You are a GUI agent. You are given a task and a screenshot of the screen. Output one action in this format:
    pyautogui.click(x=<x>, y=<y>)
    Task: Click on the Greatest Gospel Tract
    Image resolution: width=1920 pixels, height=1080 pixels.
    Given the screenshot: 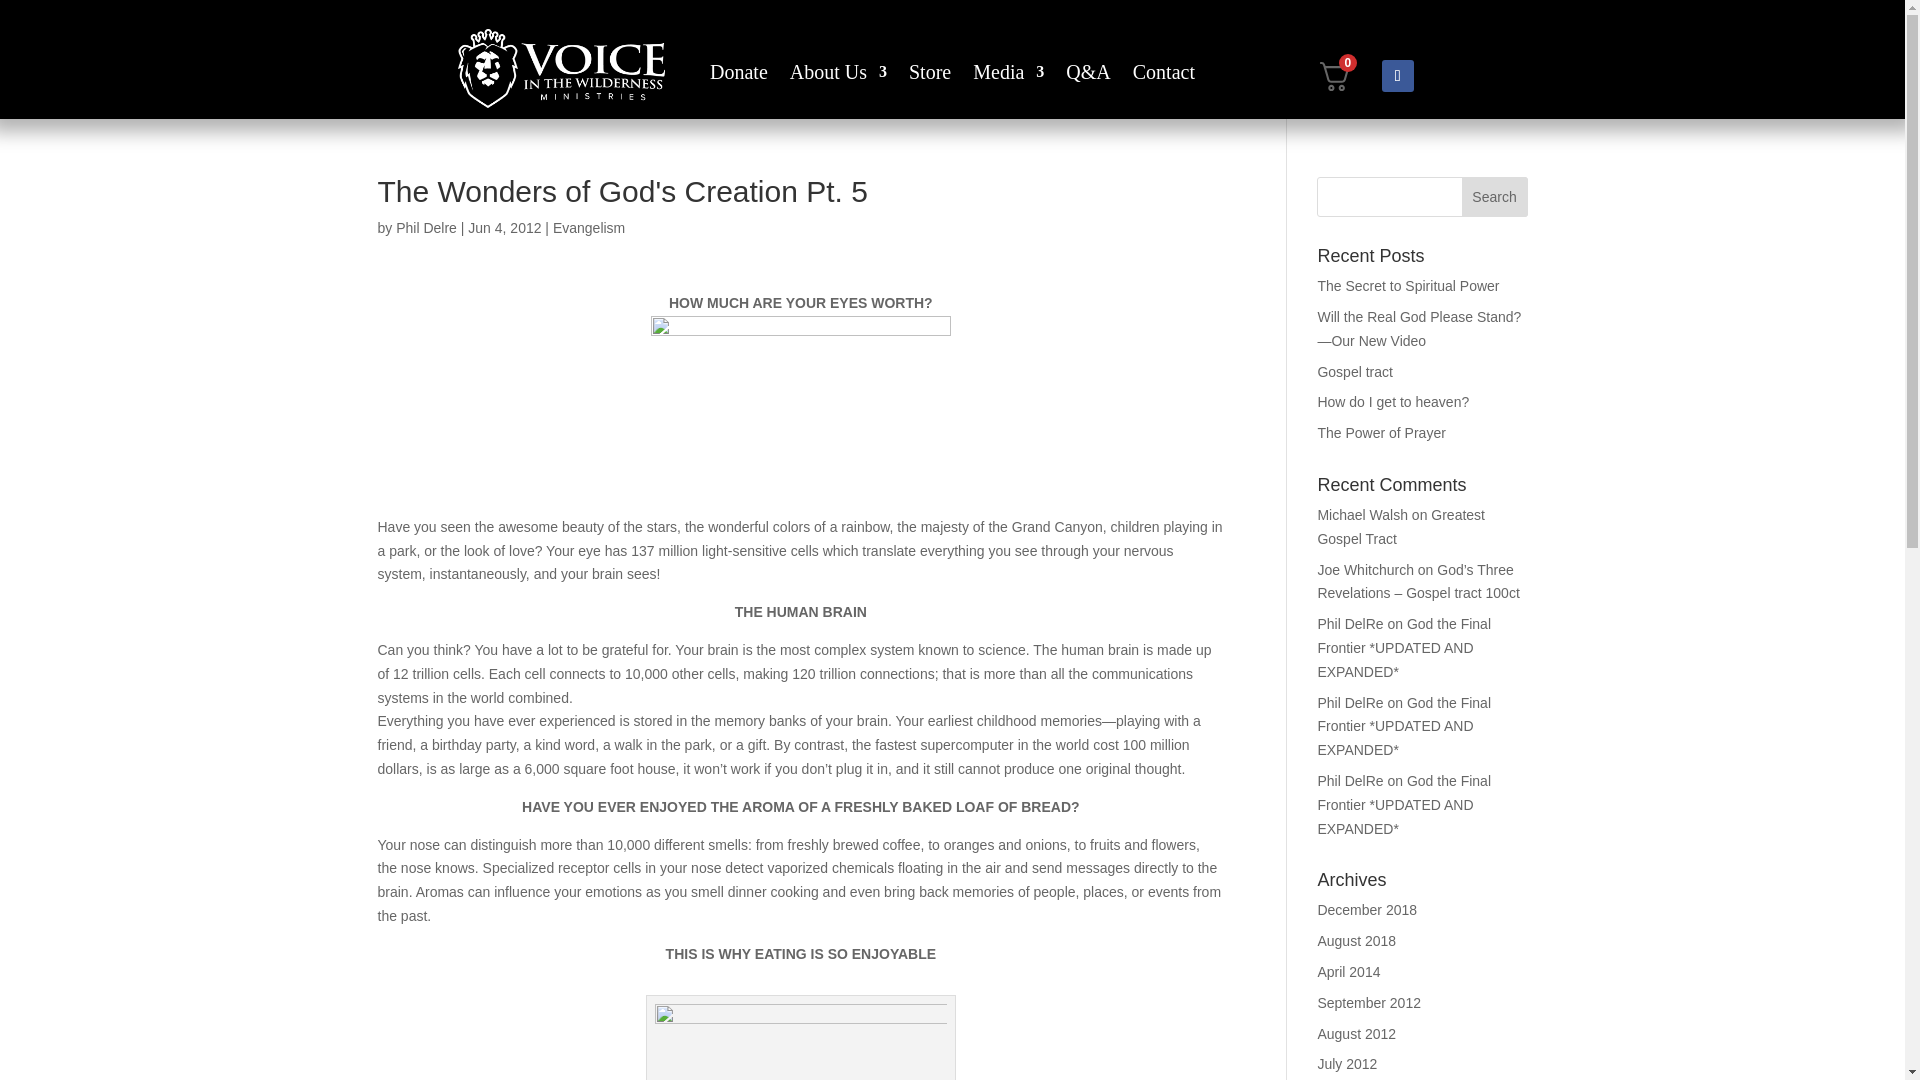 What is the action you would take?
    pyautogui.click(x=1400, y=526)
    